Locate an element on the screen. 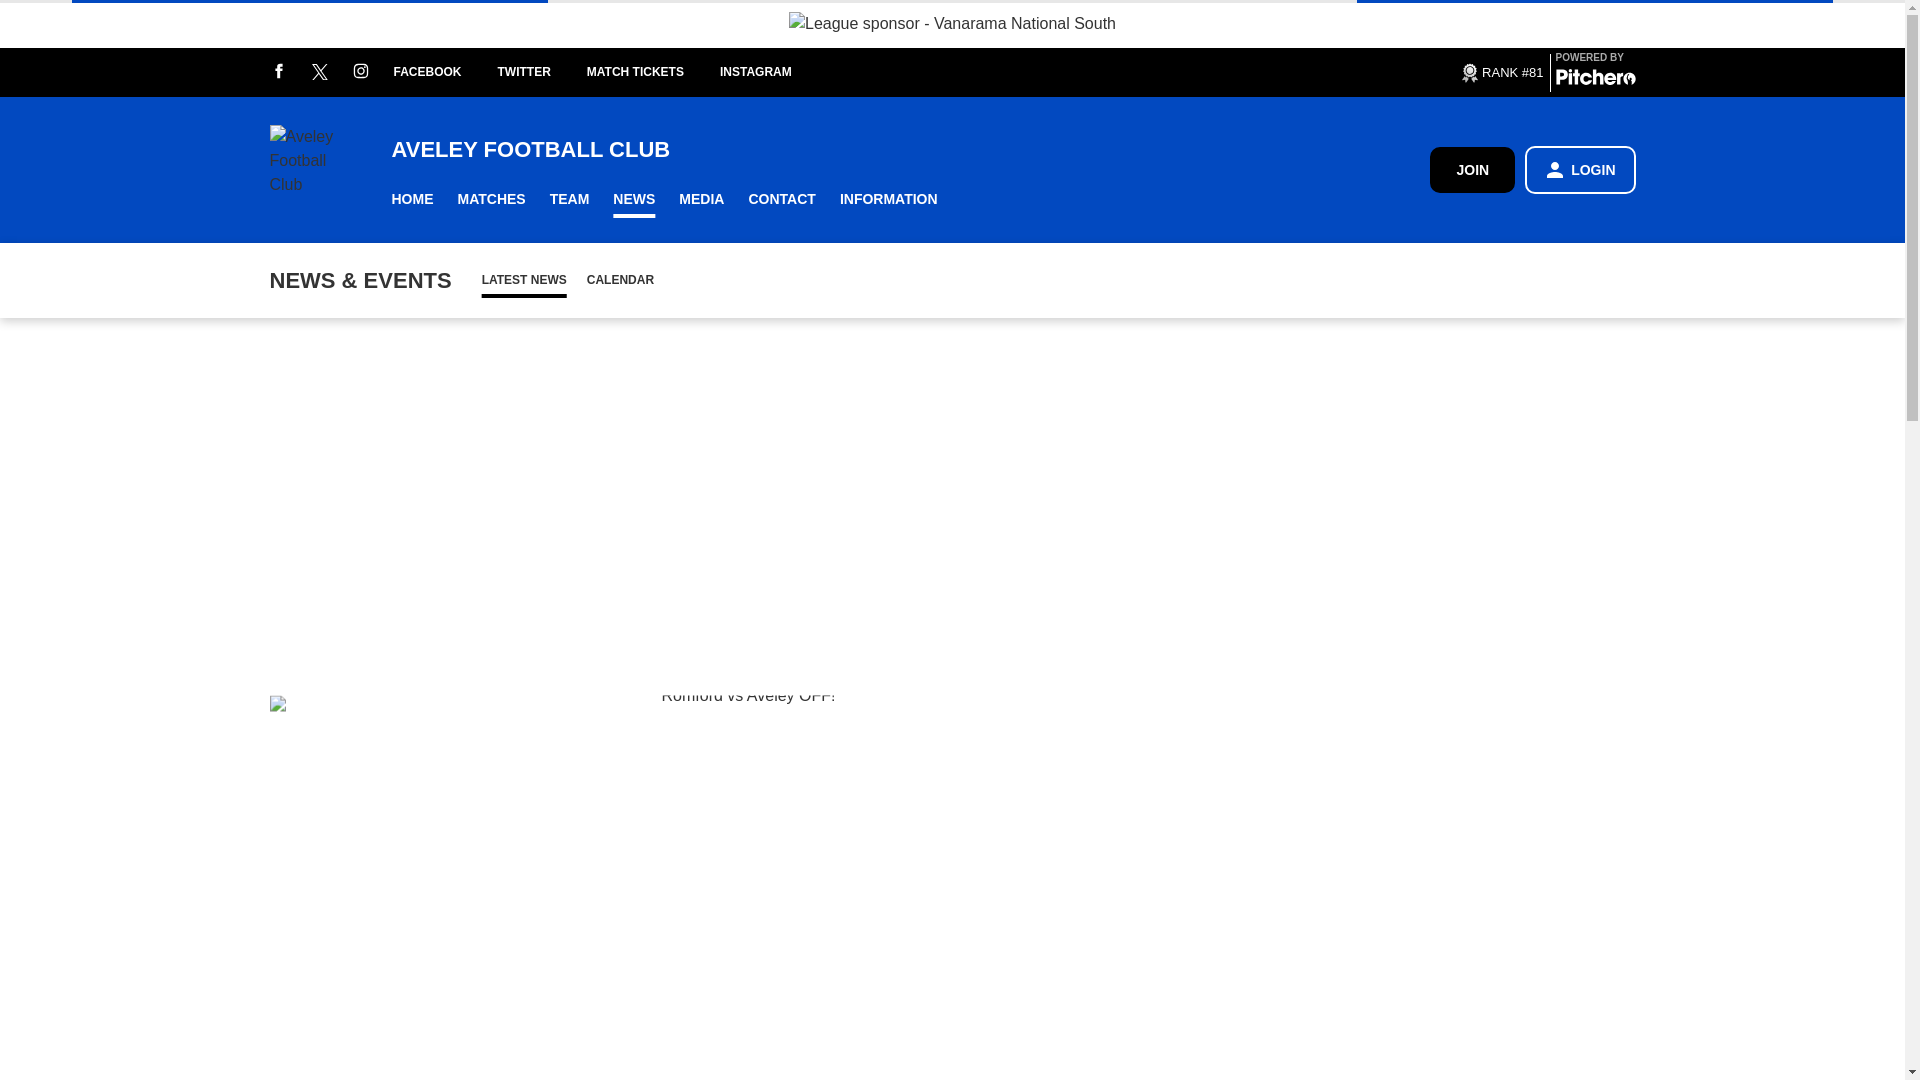  JOIN is located at coordinates (1472, 170).